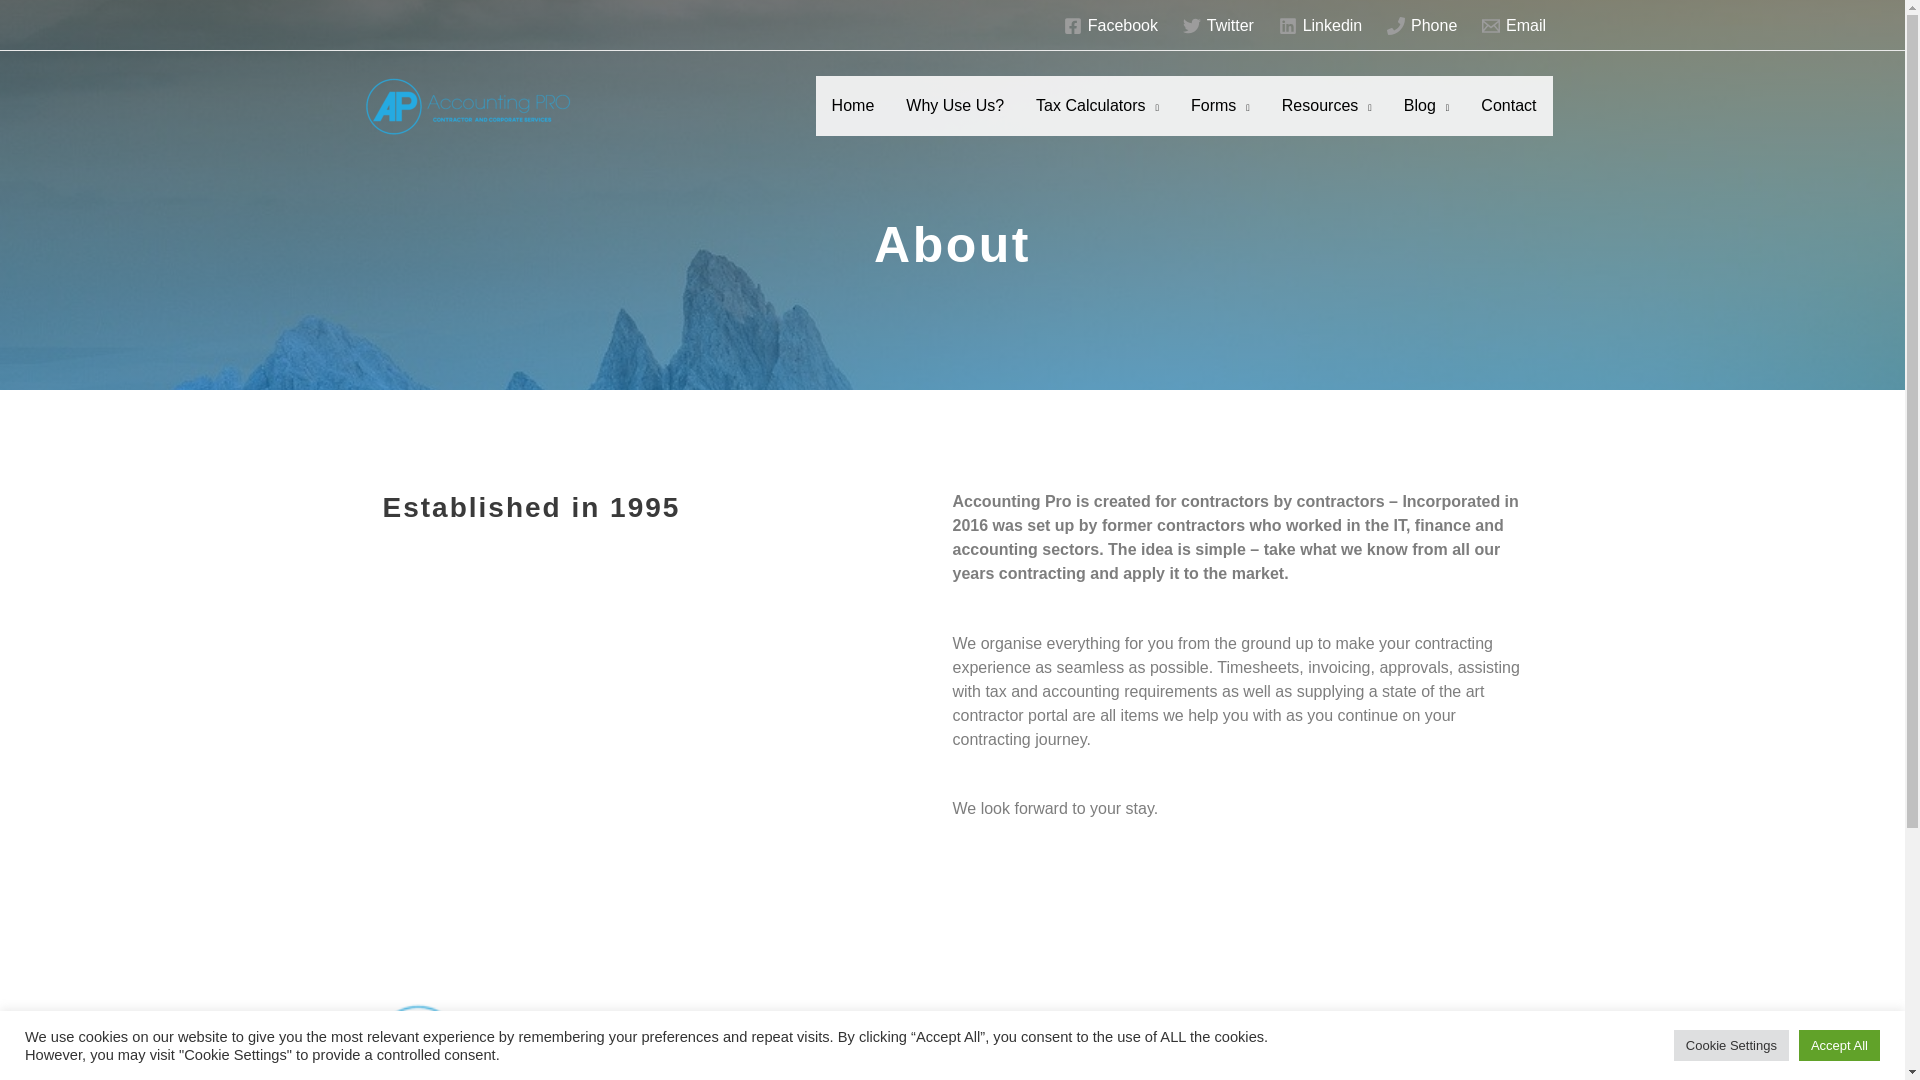 This screenshot has height=1080, width=1920. Describe the element at coordinates (1217, 26) in the screenshot. I see `Twitter` at that location.